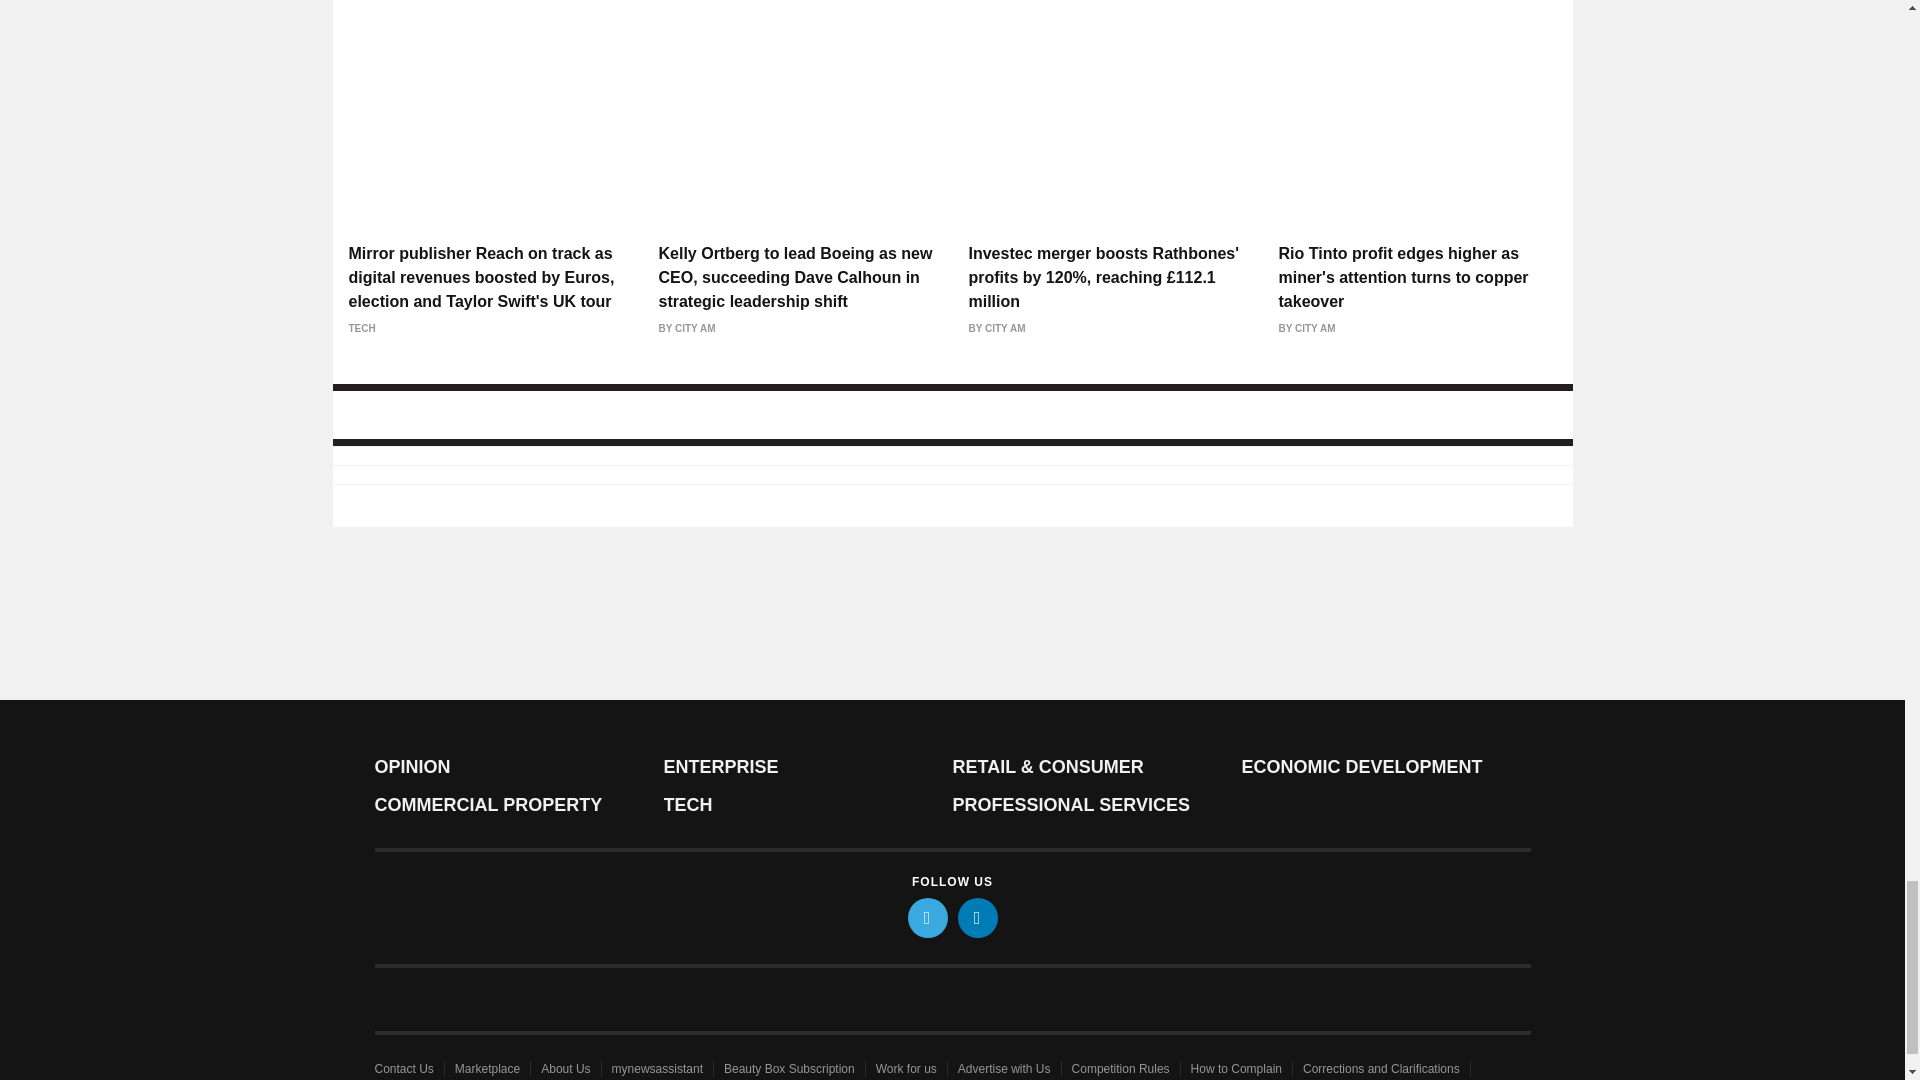  What do you see at coordinates (928, 918) in the screenshot?
I see `twitter` at bounding box center [928, 918].